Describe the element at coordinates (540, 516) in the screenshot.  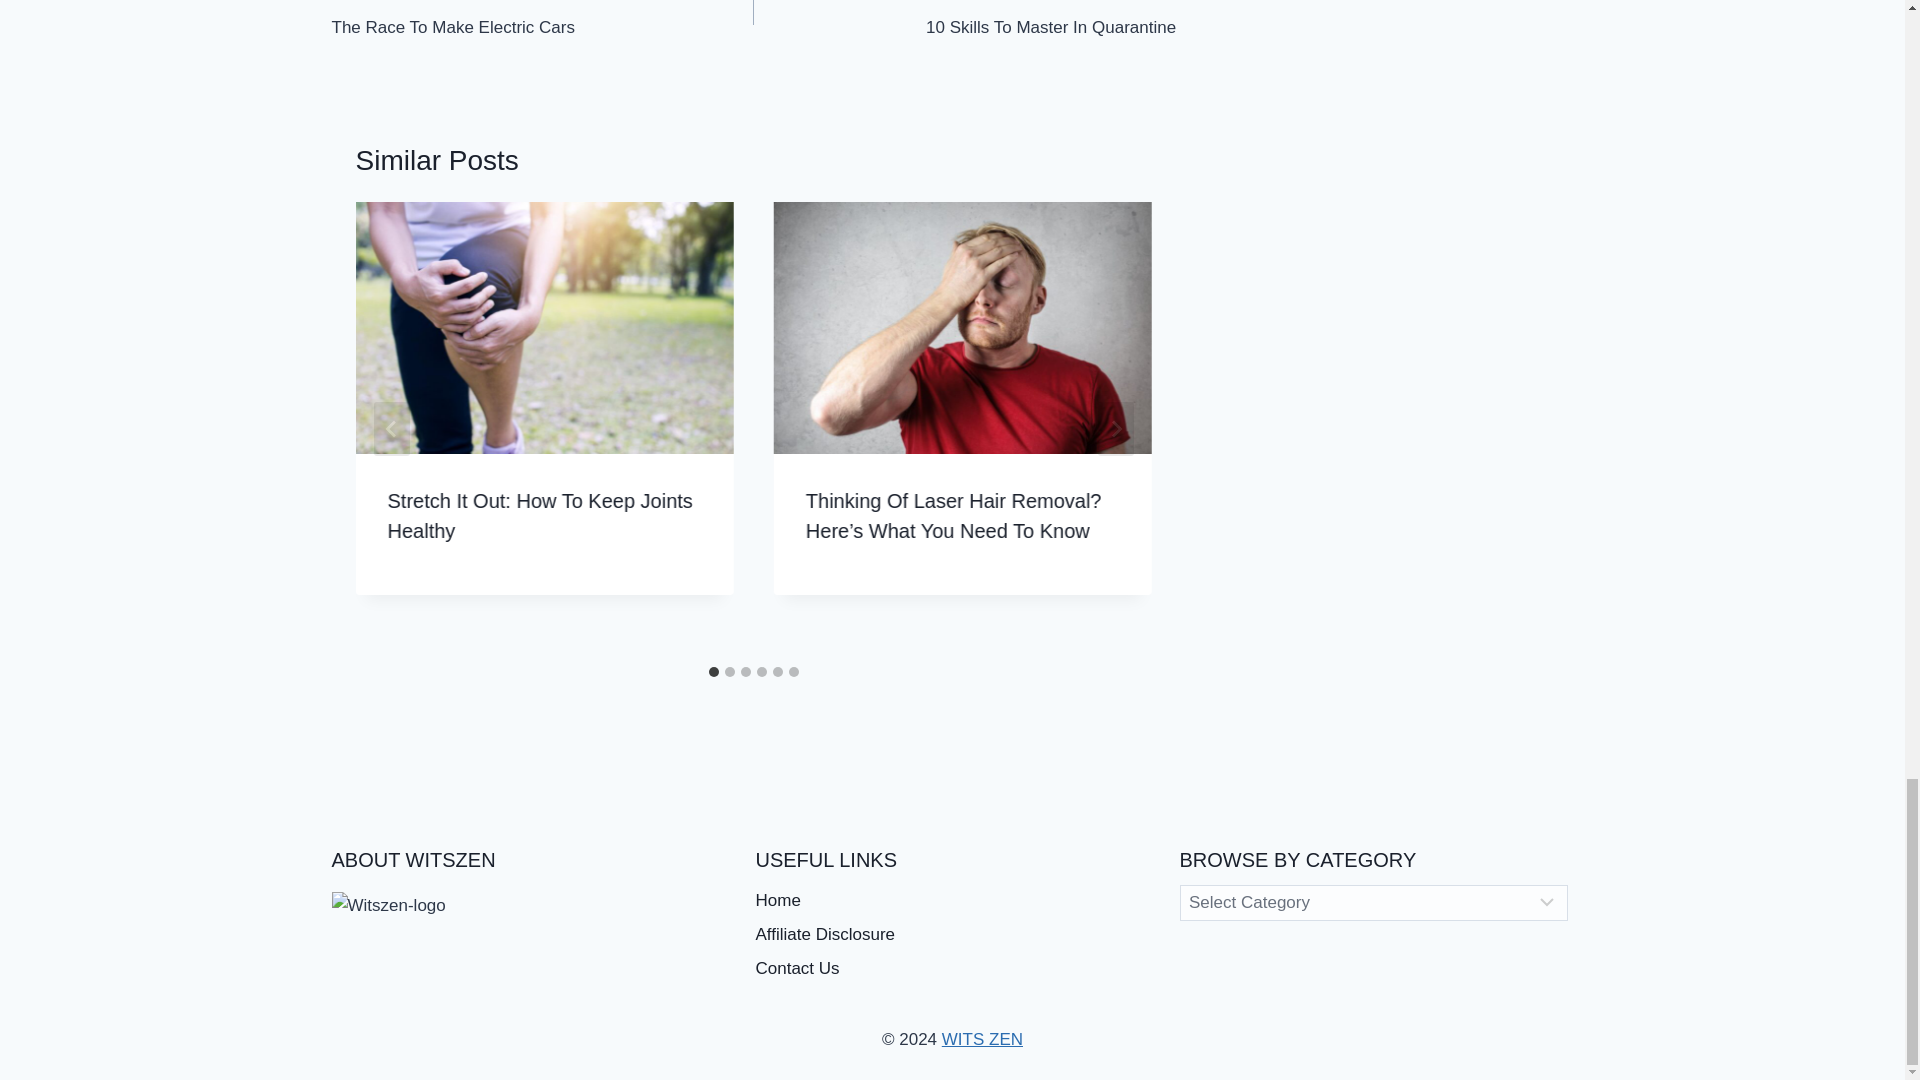
I see `Stretch It Out: How To Keep Joints Healthy` at that location.